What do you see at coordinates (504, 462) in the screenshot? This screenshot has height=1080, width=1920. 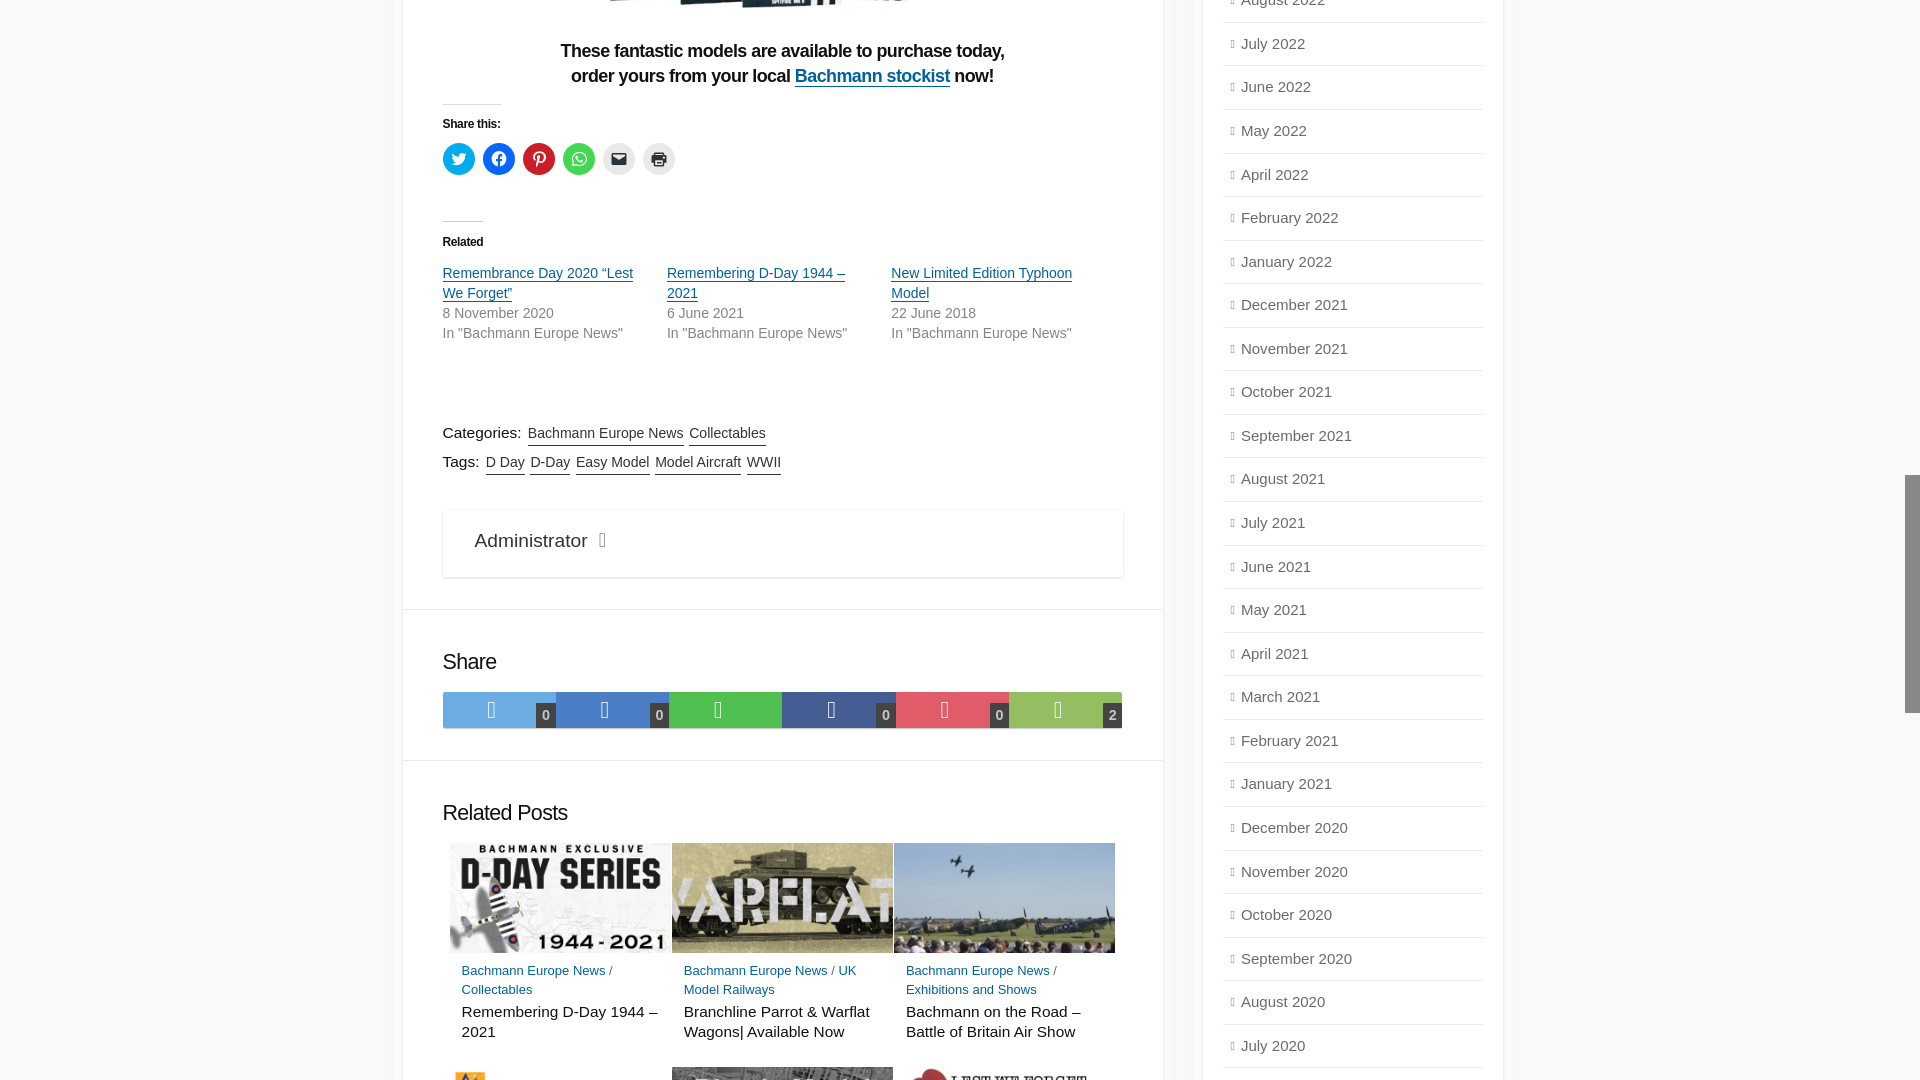 I see `D Day` at bounding box center [504, 462].